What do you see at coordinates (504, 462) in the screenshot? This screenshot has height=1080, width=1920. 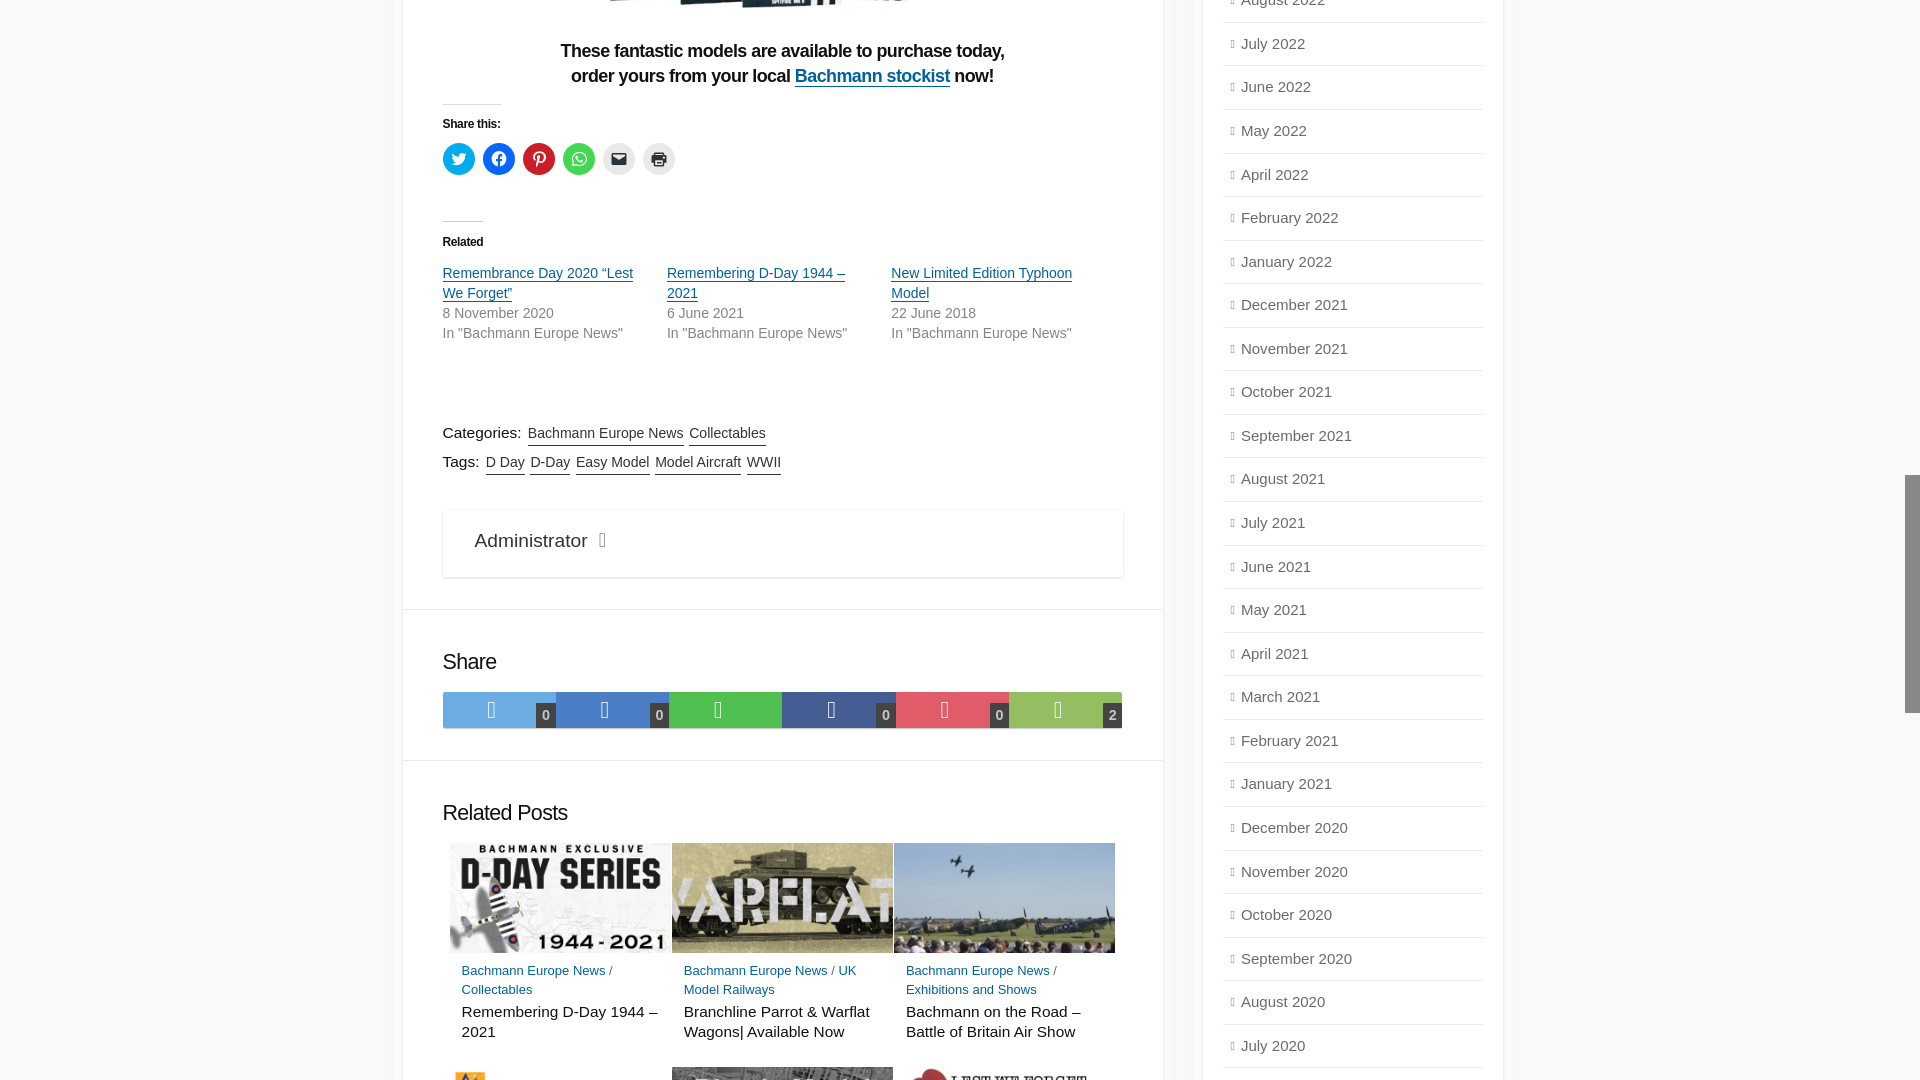 I see `D Day` at bounding box center [504, 462].